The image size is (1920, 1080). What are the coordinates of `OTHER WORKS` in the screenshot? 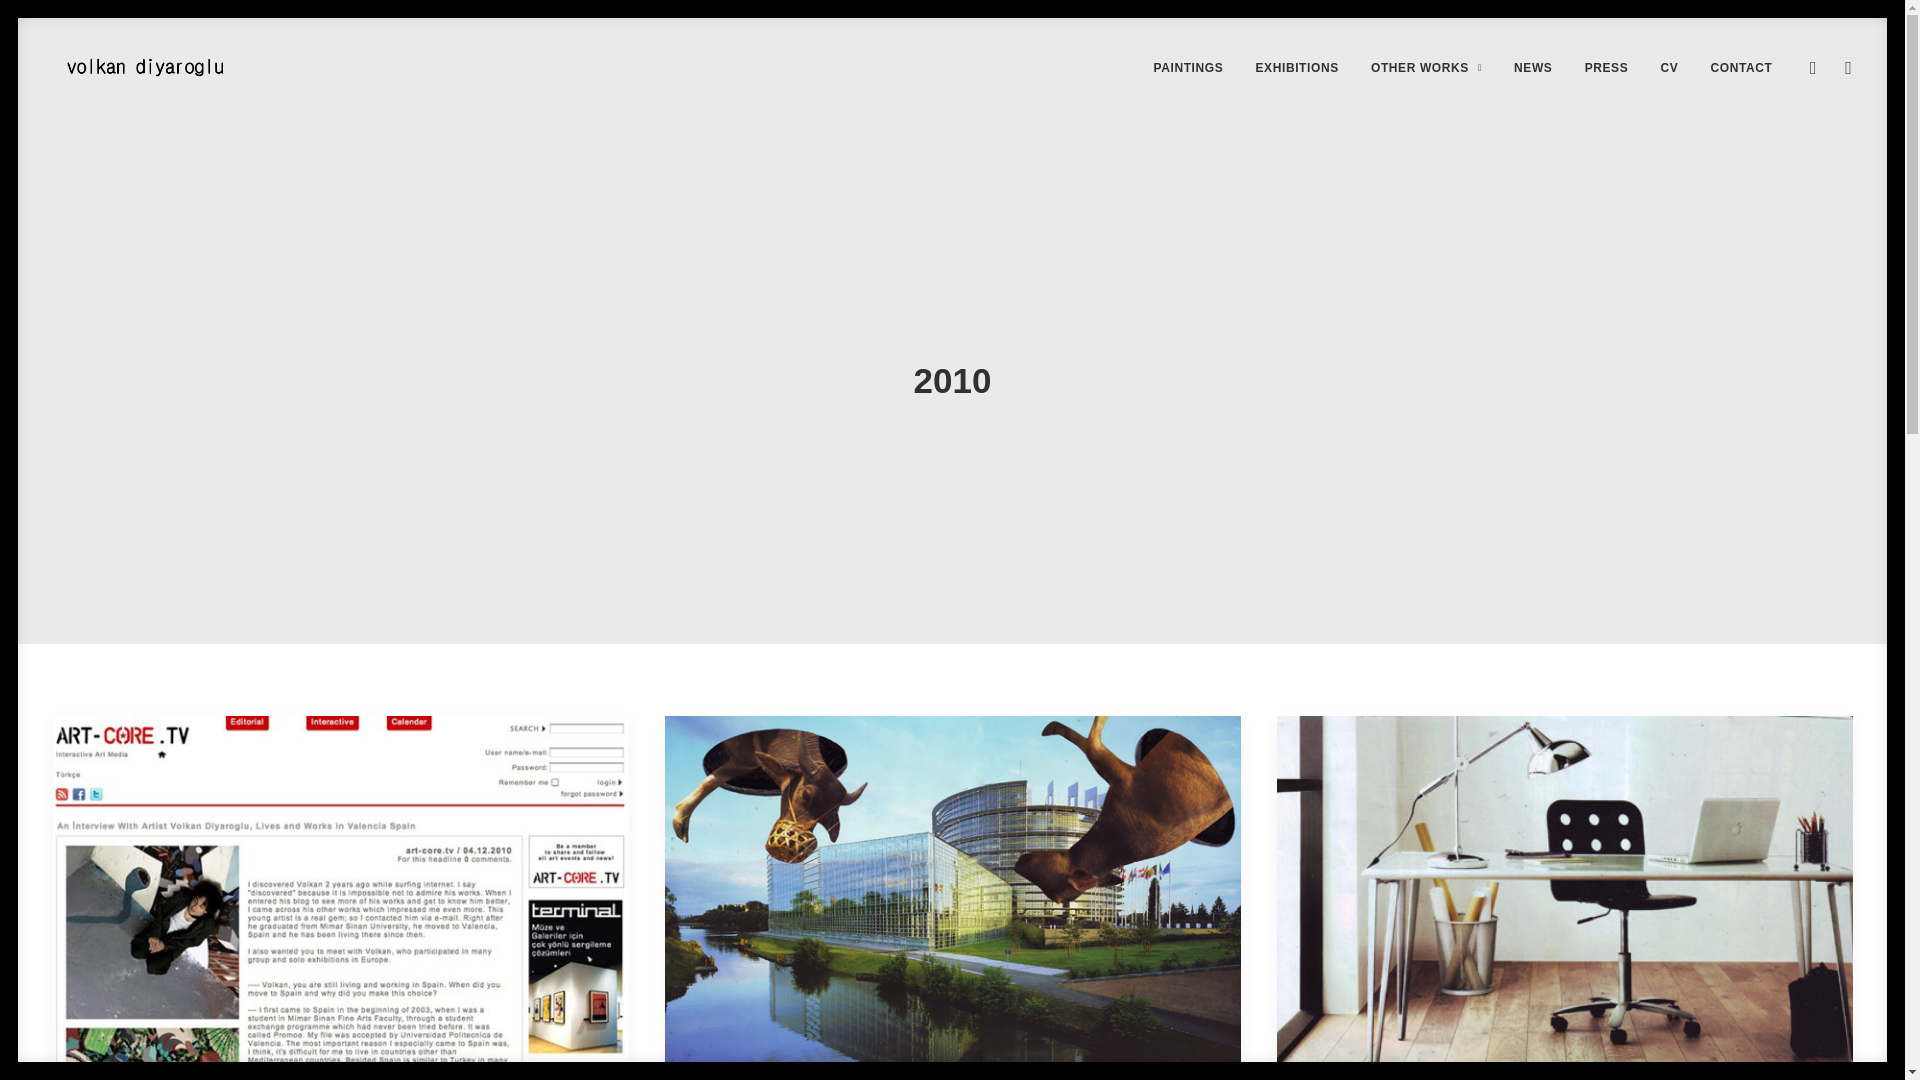 It's located at (1426, 67).